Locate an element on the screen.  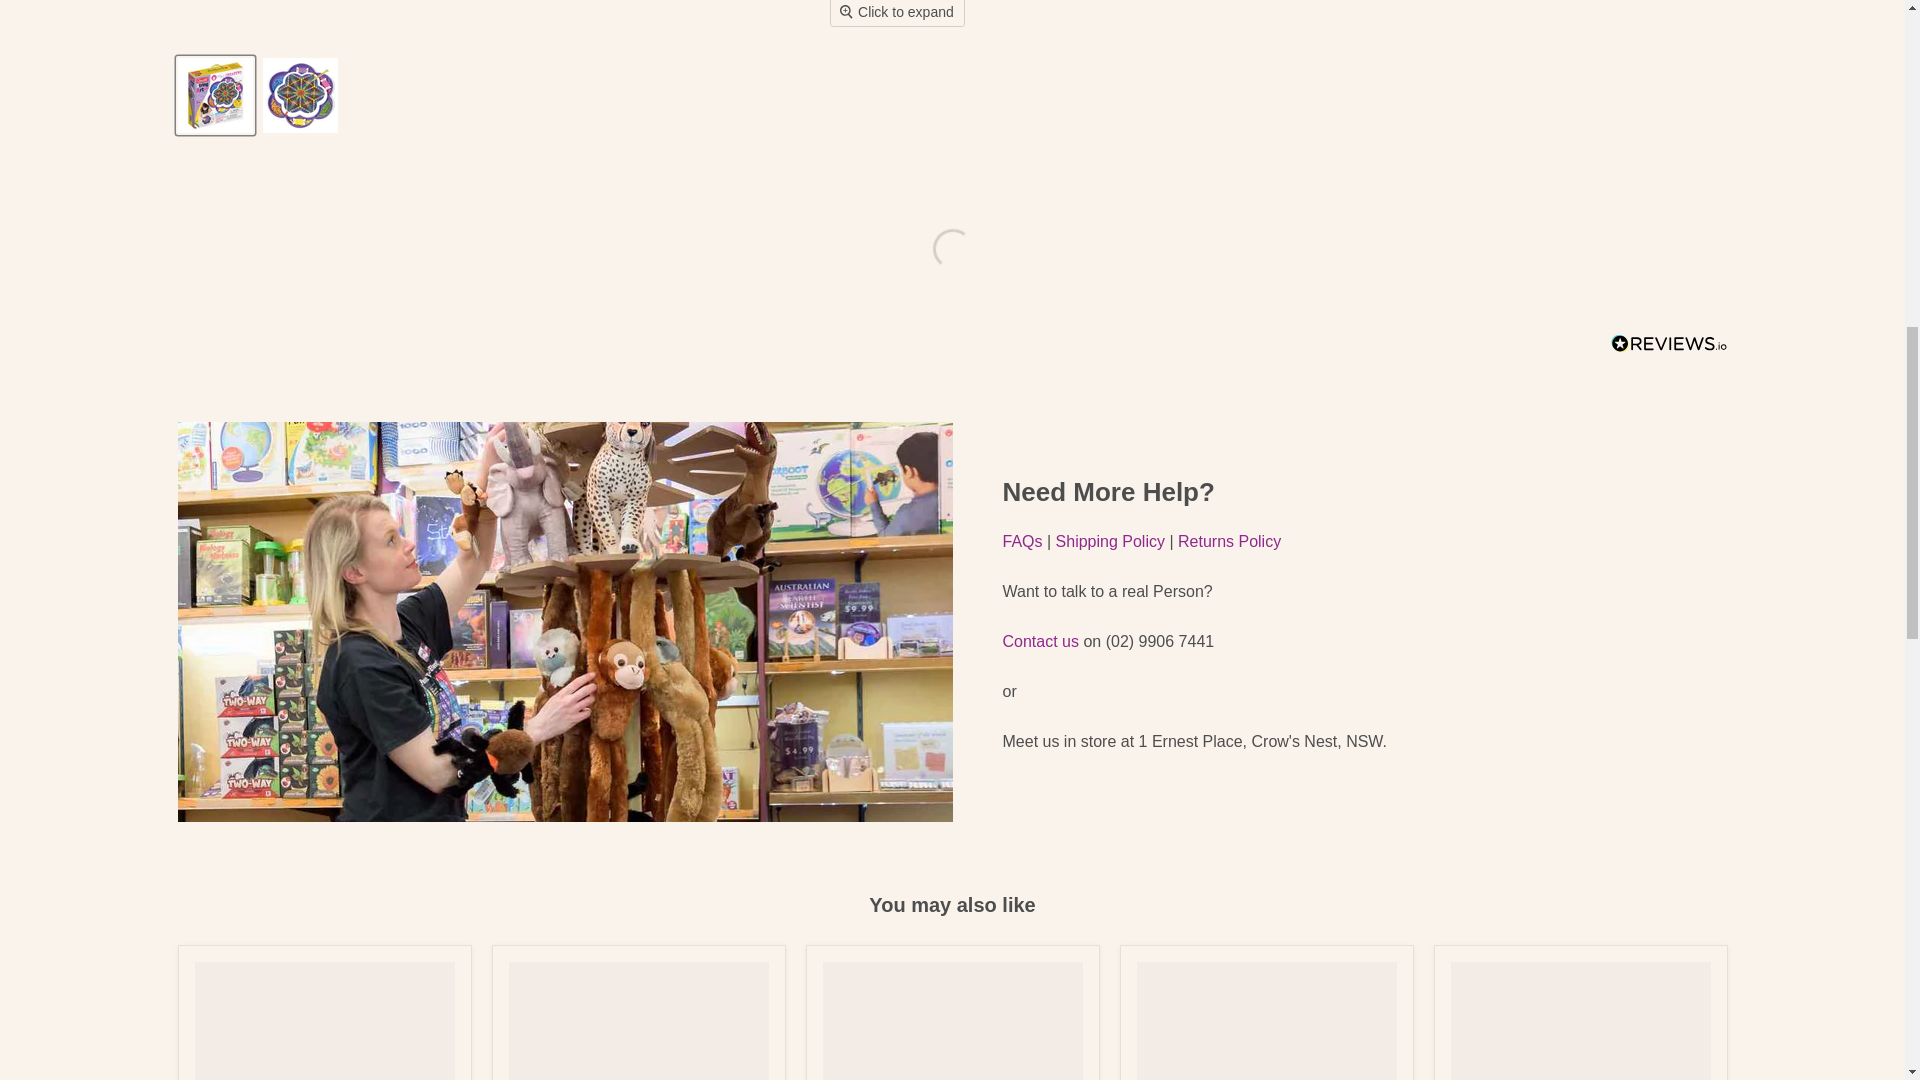
Contact Us is located at coordinates (1040, 641).